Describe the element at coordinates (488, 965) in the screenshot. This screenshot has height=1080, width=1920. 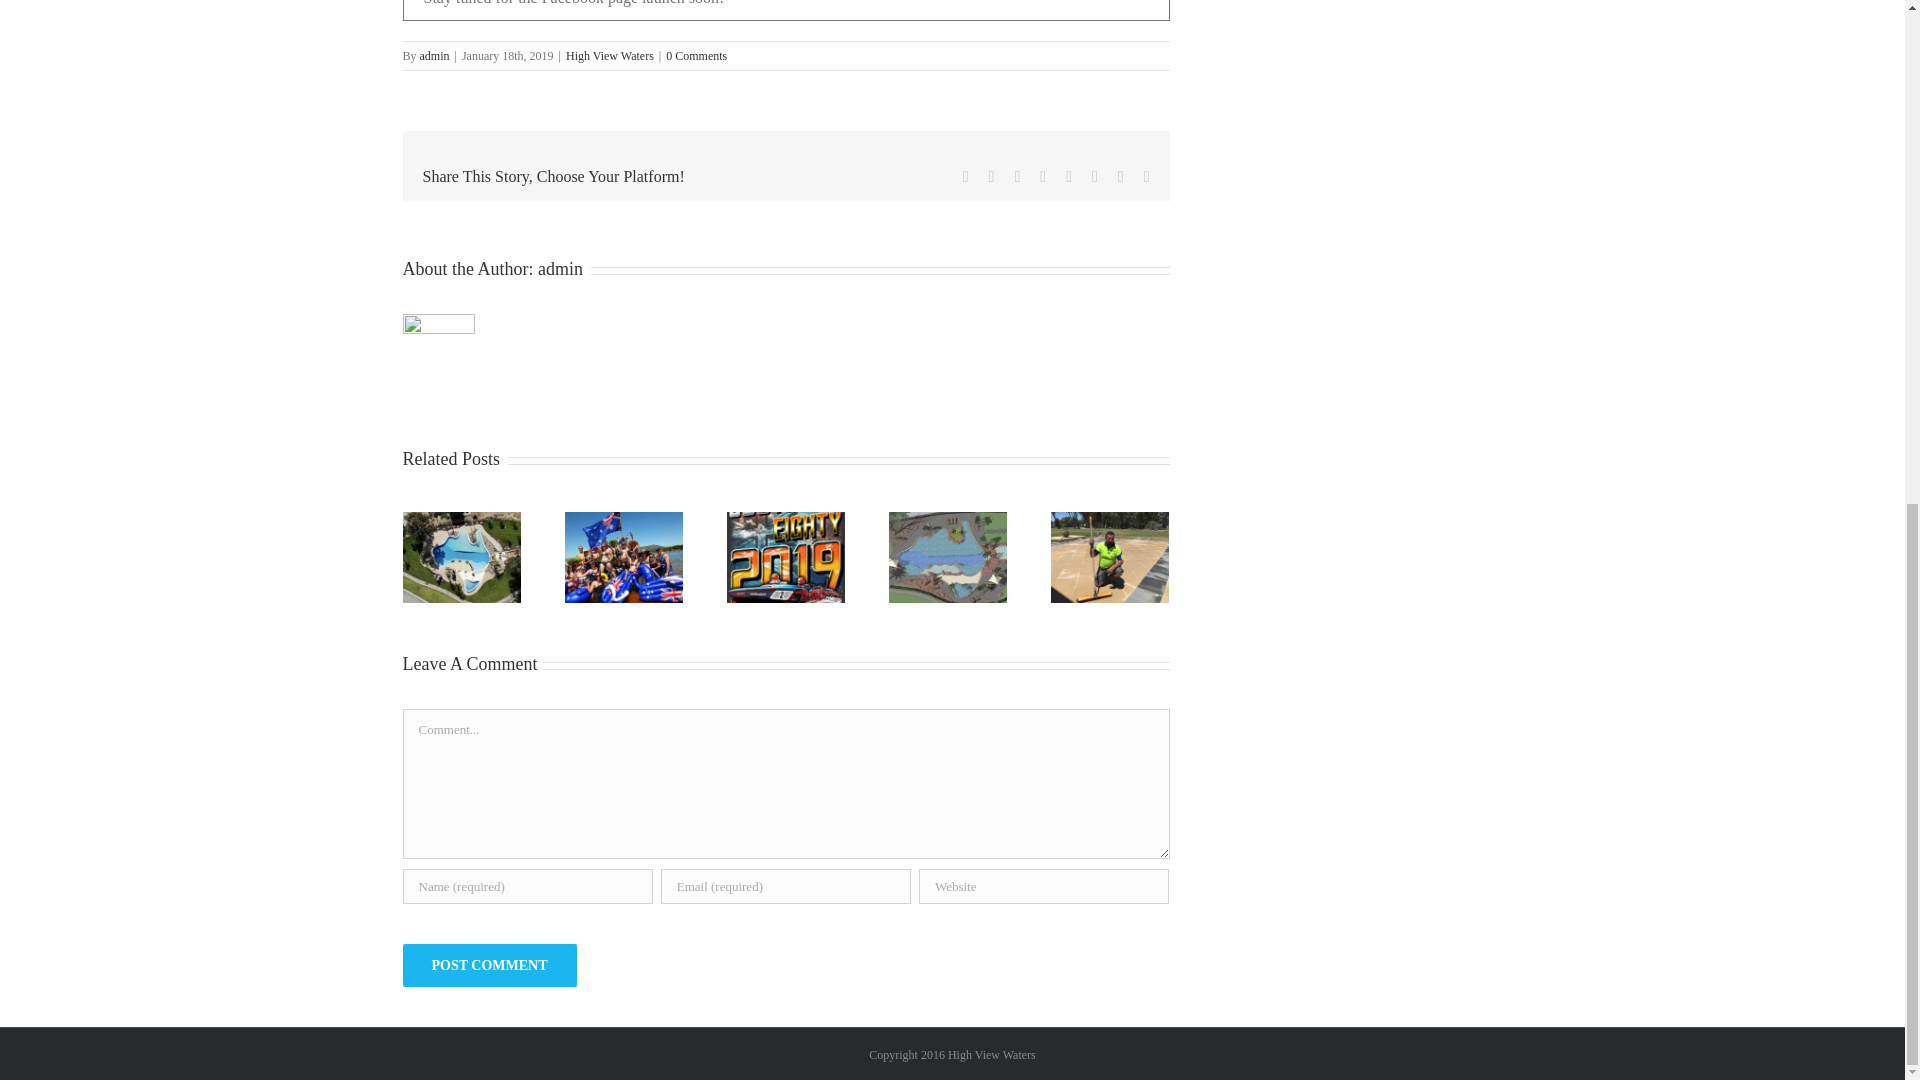
I see `Post Comment` at that location.